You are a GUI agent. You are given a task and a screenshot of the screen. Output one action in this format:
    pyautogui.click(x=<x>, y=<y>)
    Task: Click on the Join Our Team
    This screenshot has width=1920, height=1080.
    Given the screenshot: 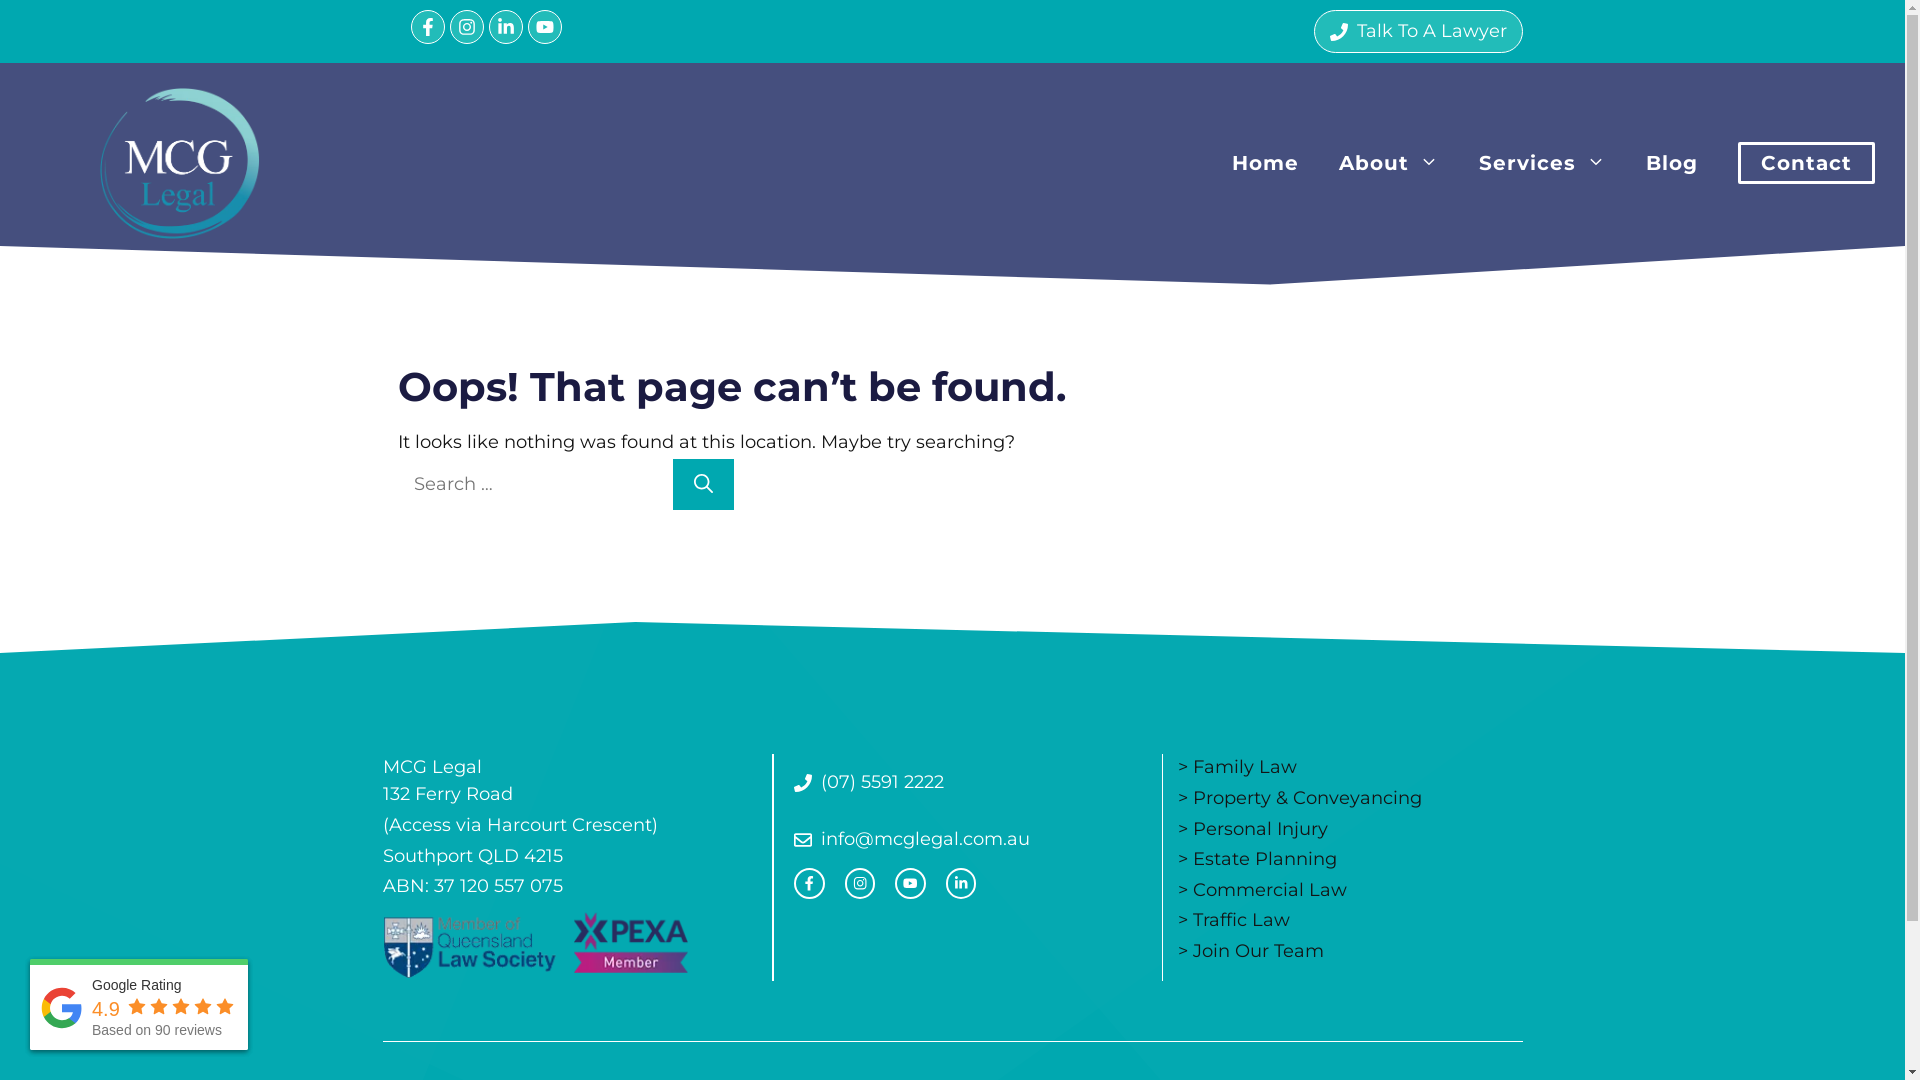 What is the action you would take?
    pyautogui.click(x=1258, y=951)
    